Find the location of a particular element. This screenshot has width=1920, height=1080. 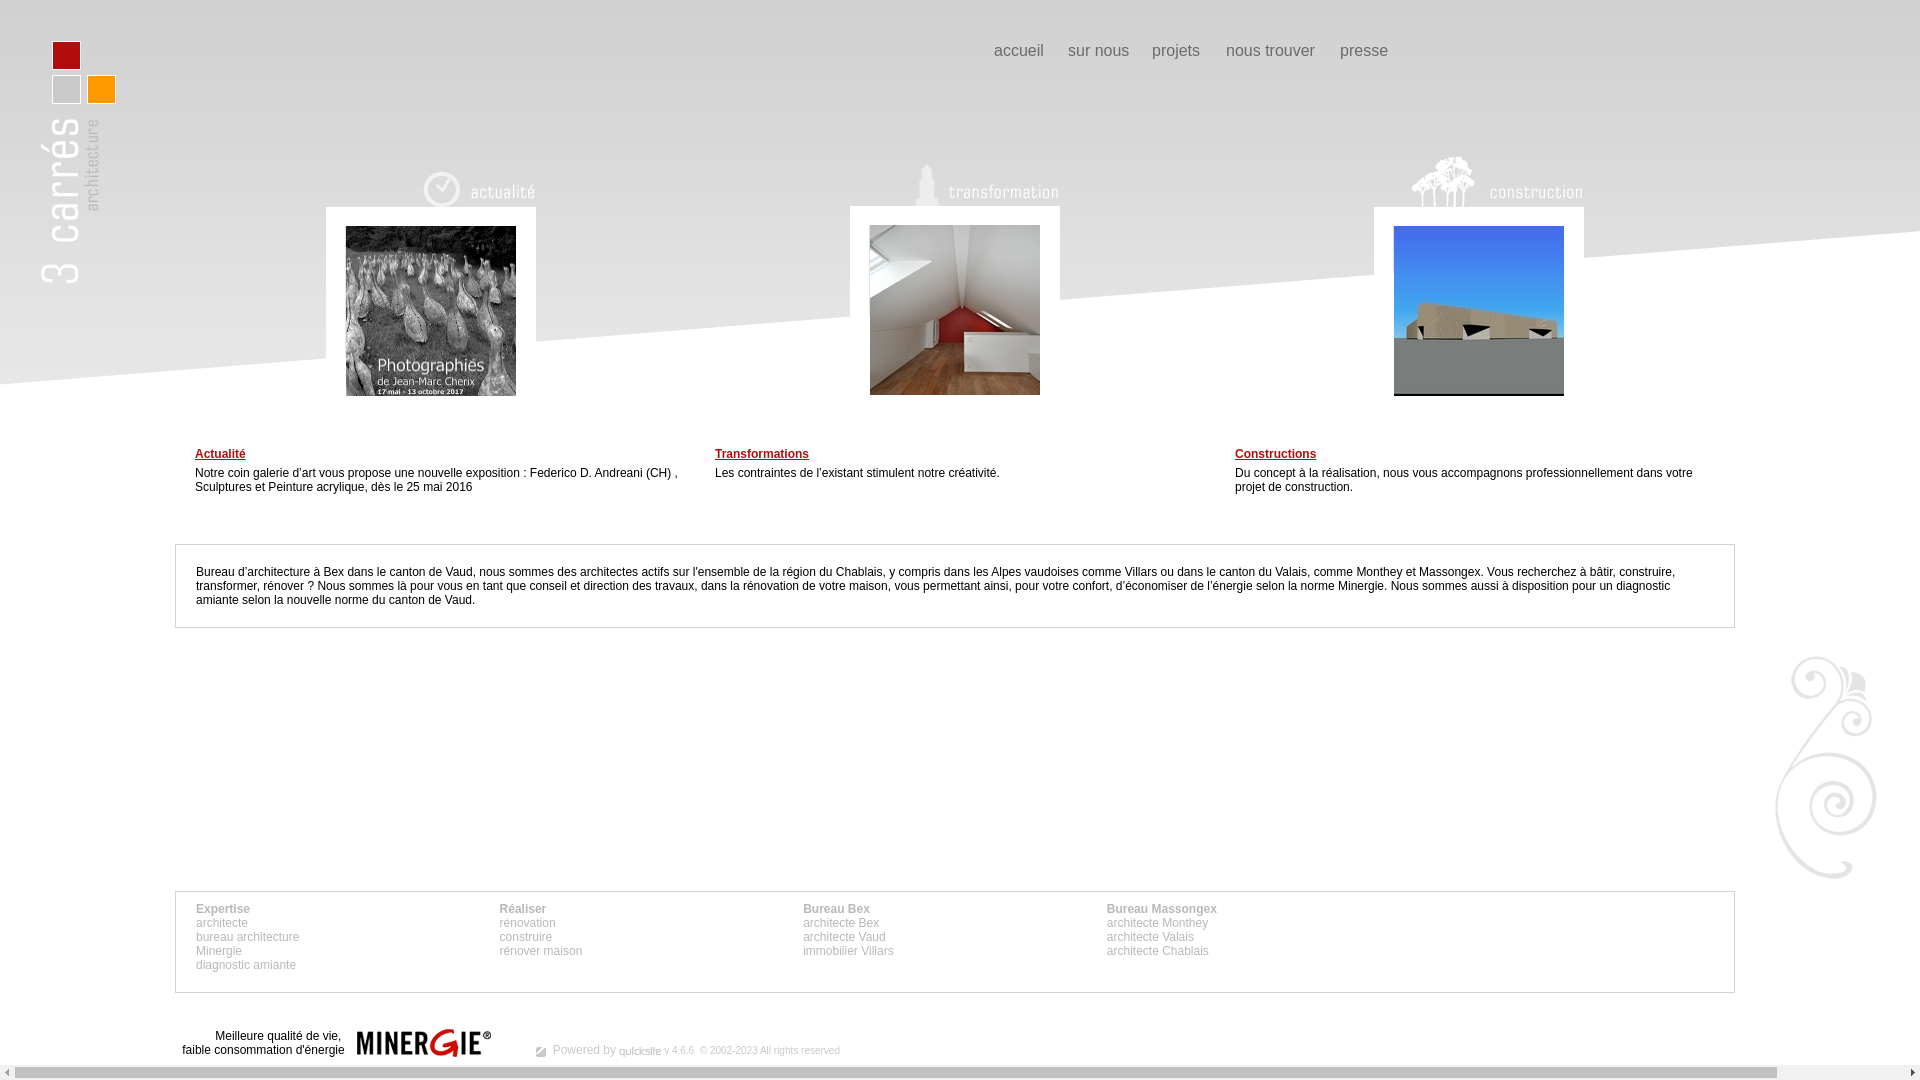

architecte Vaud is located at coordinates (844, 937).